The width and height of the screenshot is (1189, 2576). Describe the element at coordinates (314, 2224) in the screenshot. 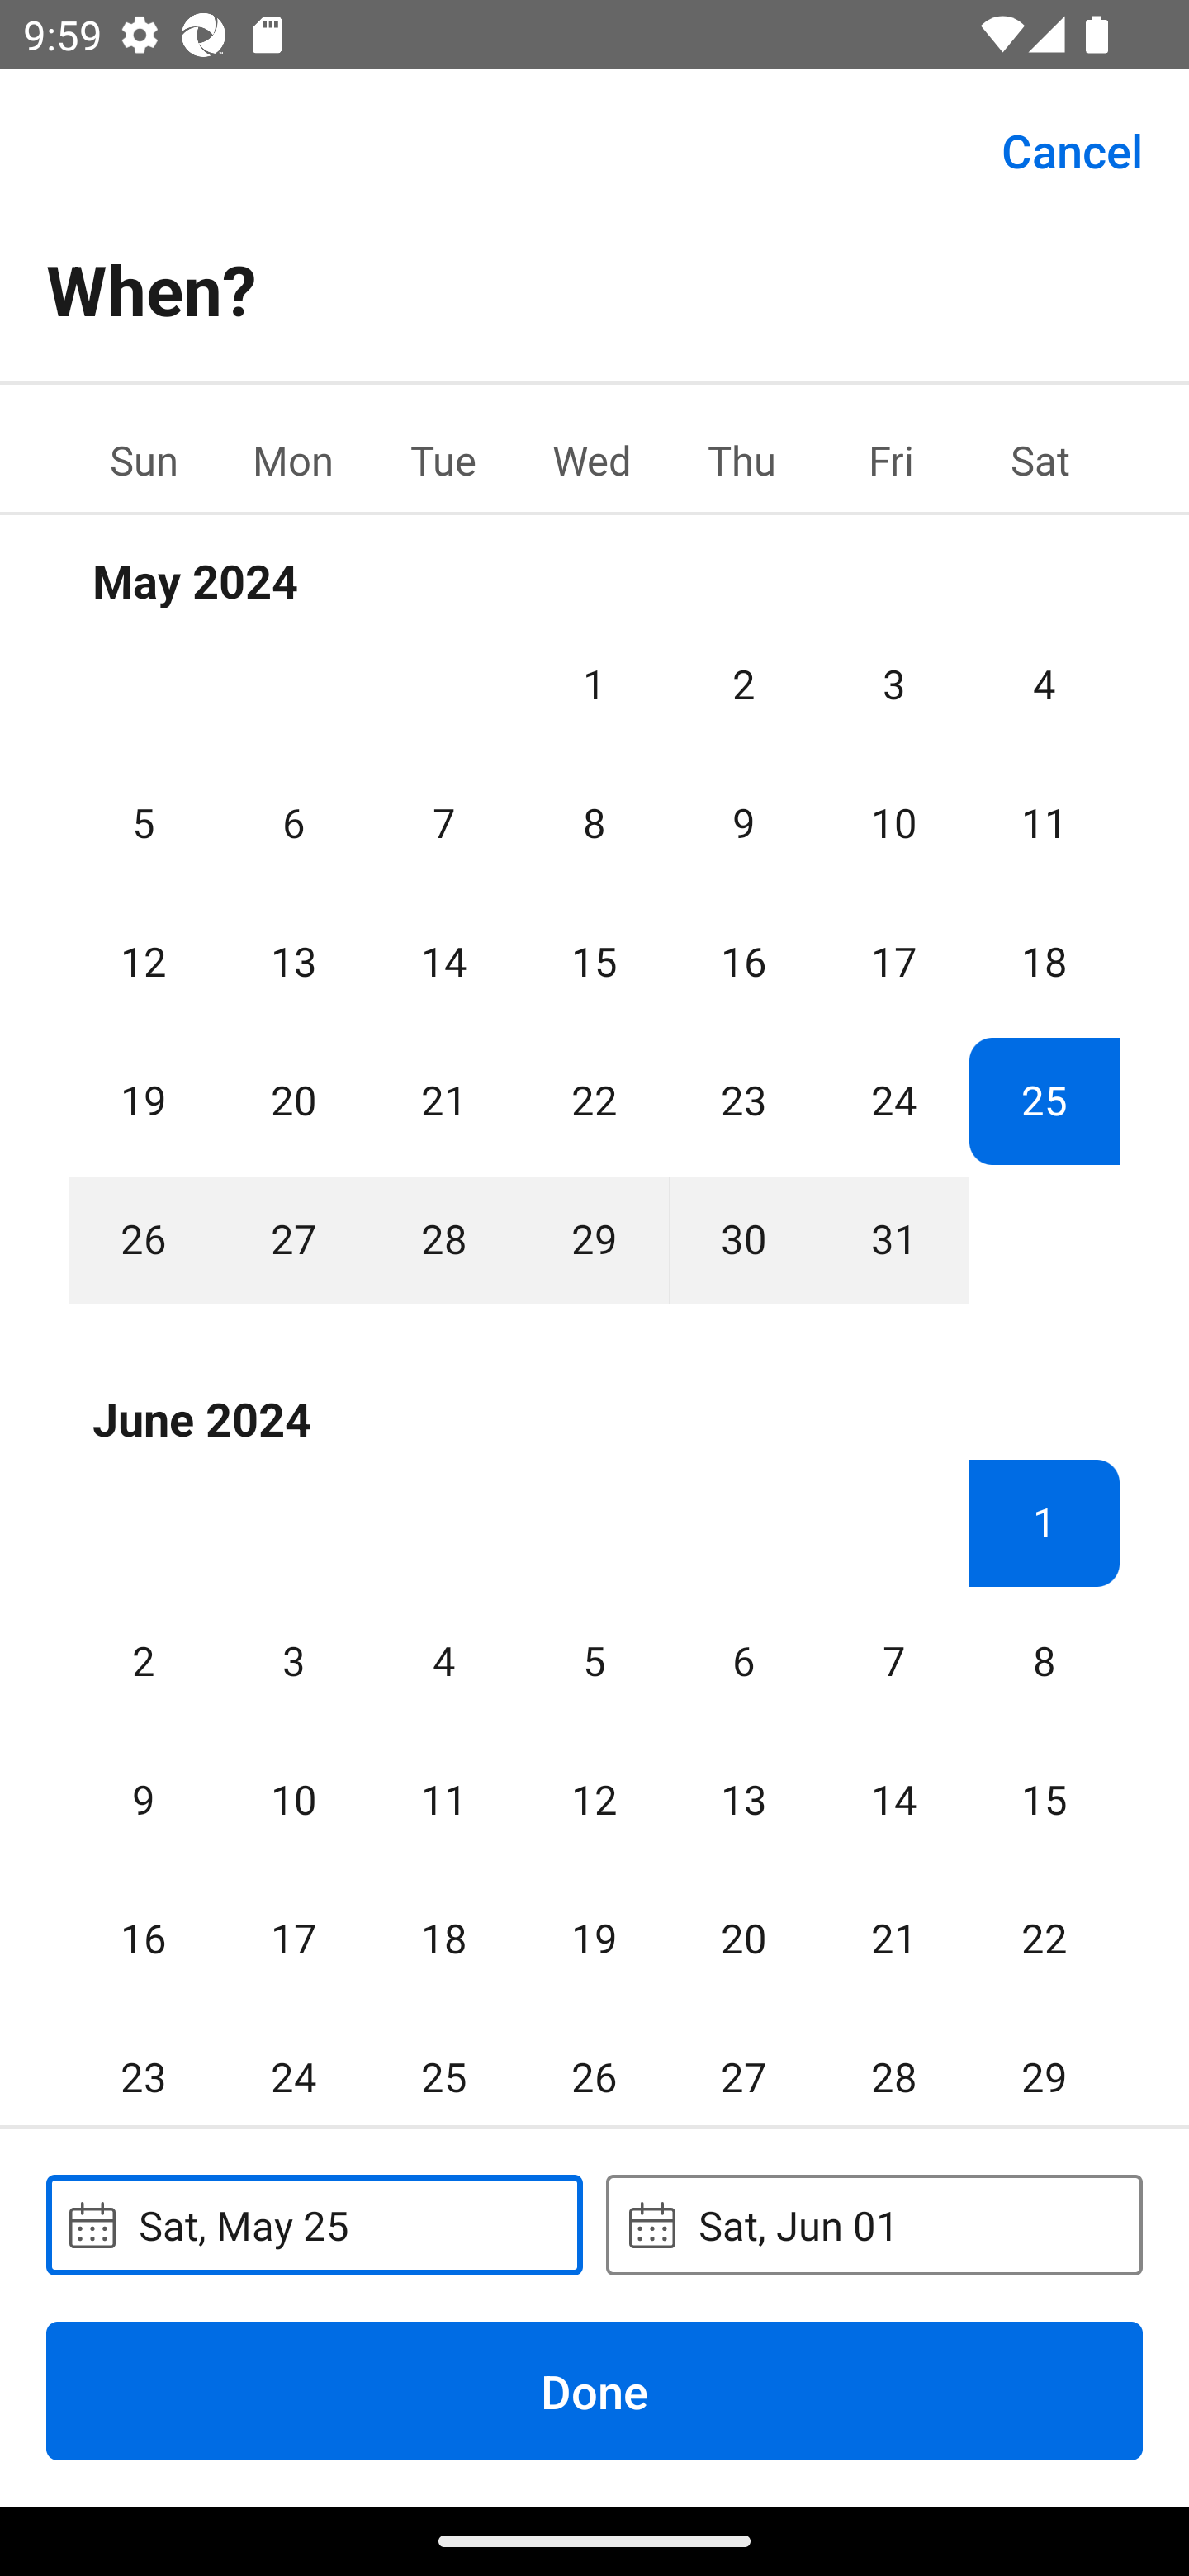

I see `Sat, May 25` at that location.